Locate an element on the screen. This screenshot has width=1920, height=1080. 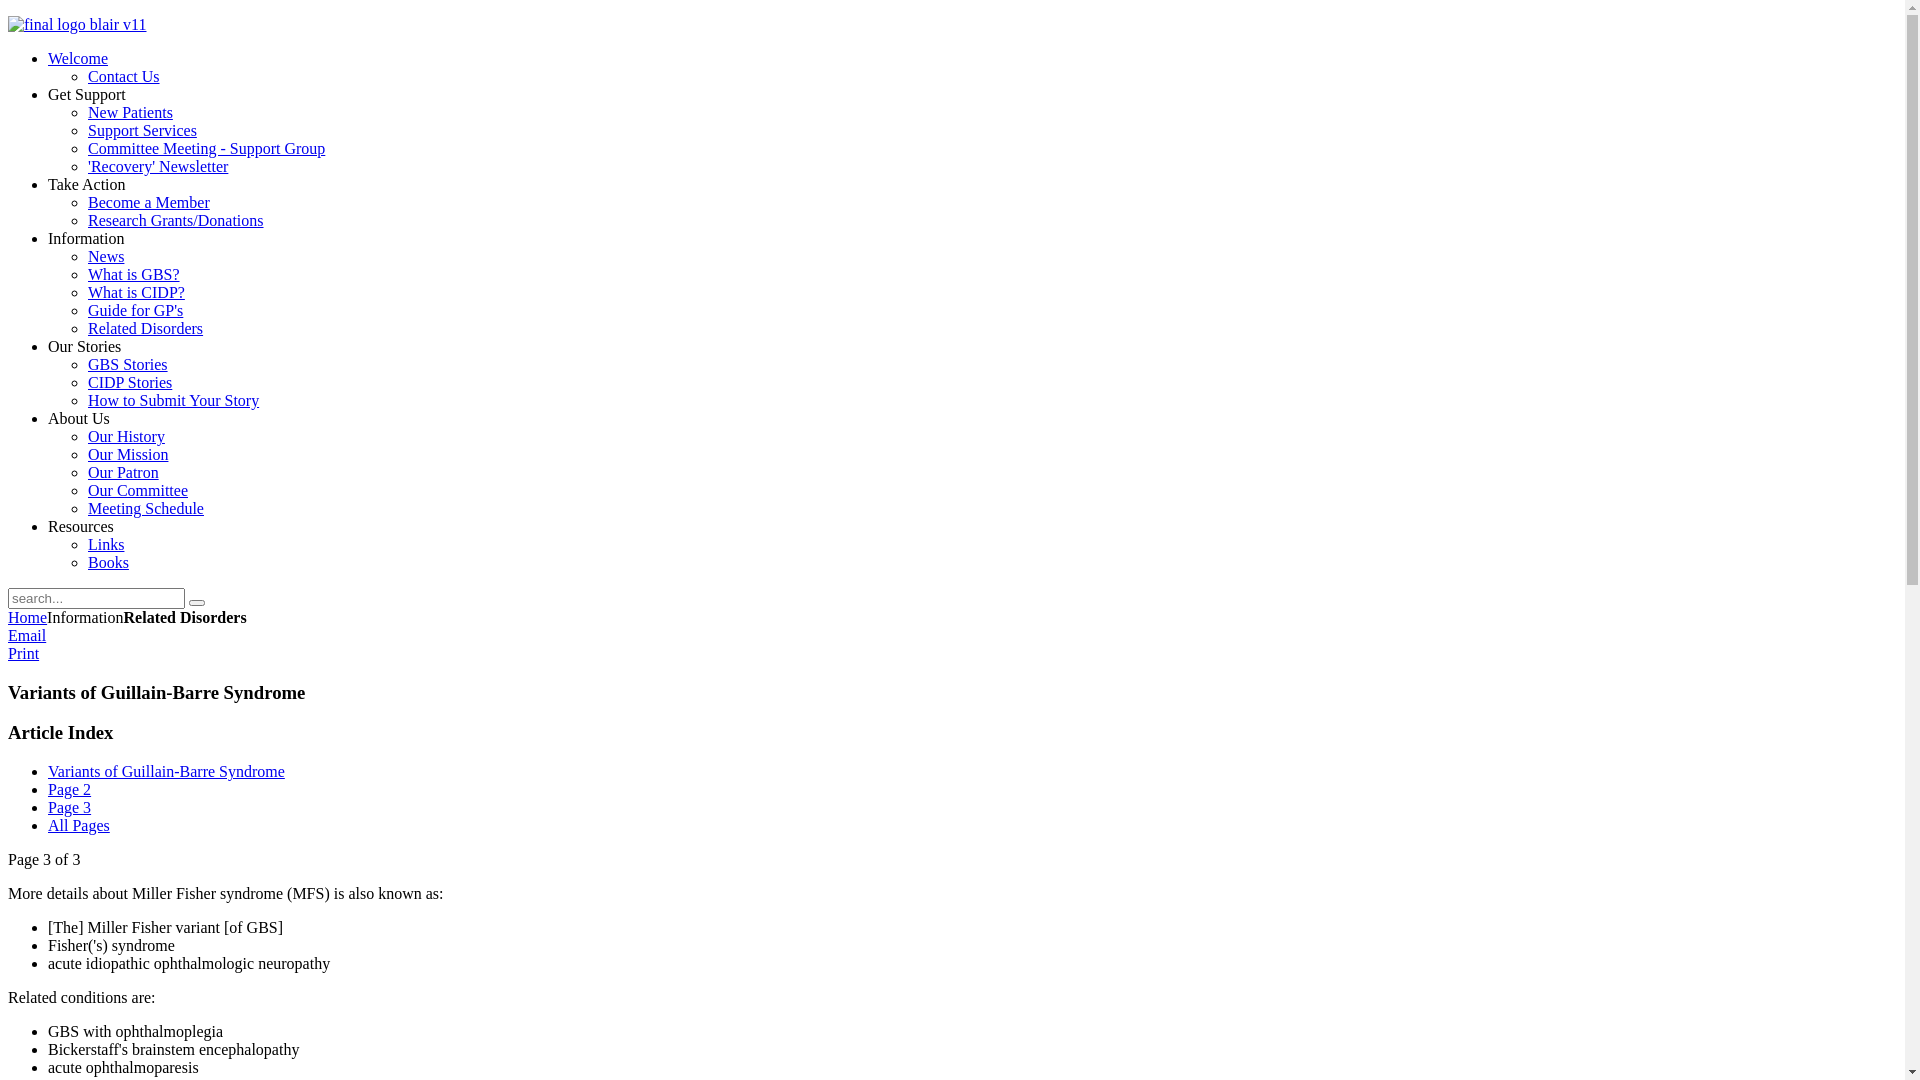
News is located at coordinates (106, 256).